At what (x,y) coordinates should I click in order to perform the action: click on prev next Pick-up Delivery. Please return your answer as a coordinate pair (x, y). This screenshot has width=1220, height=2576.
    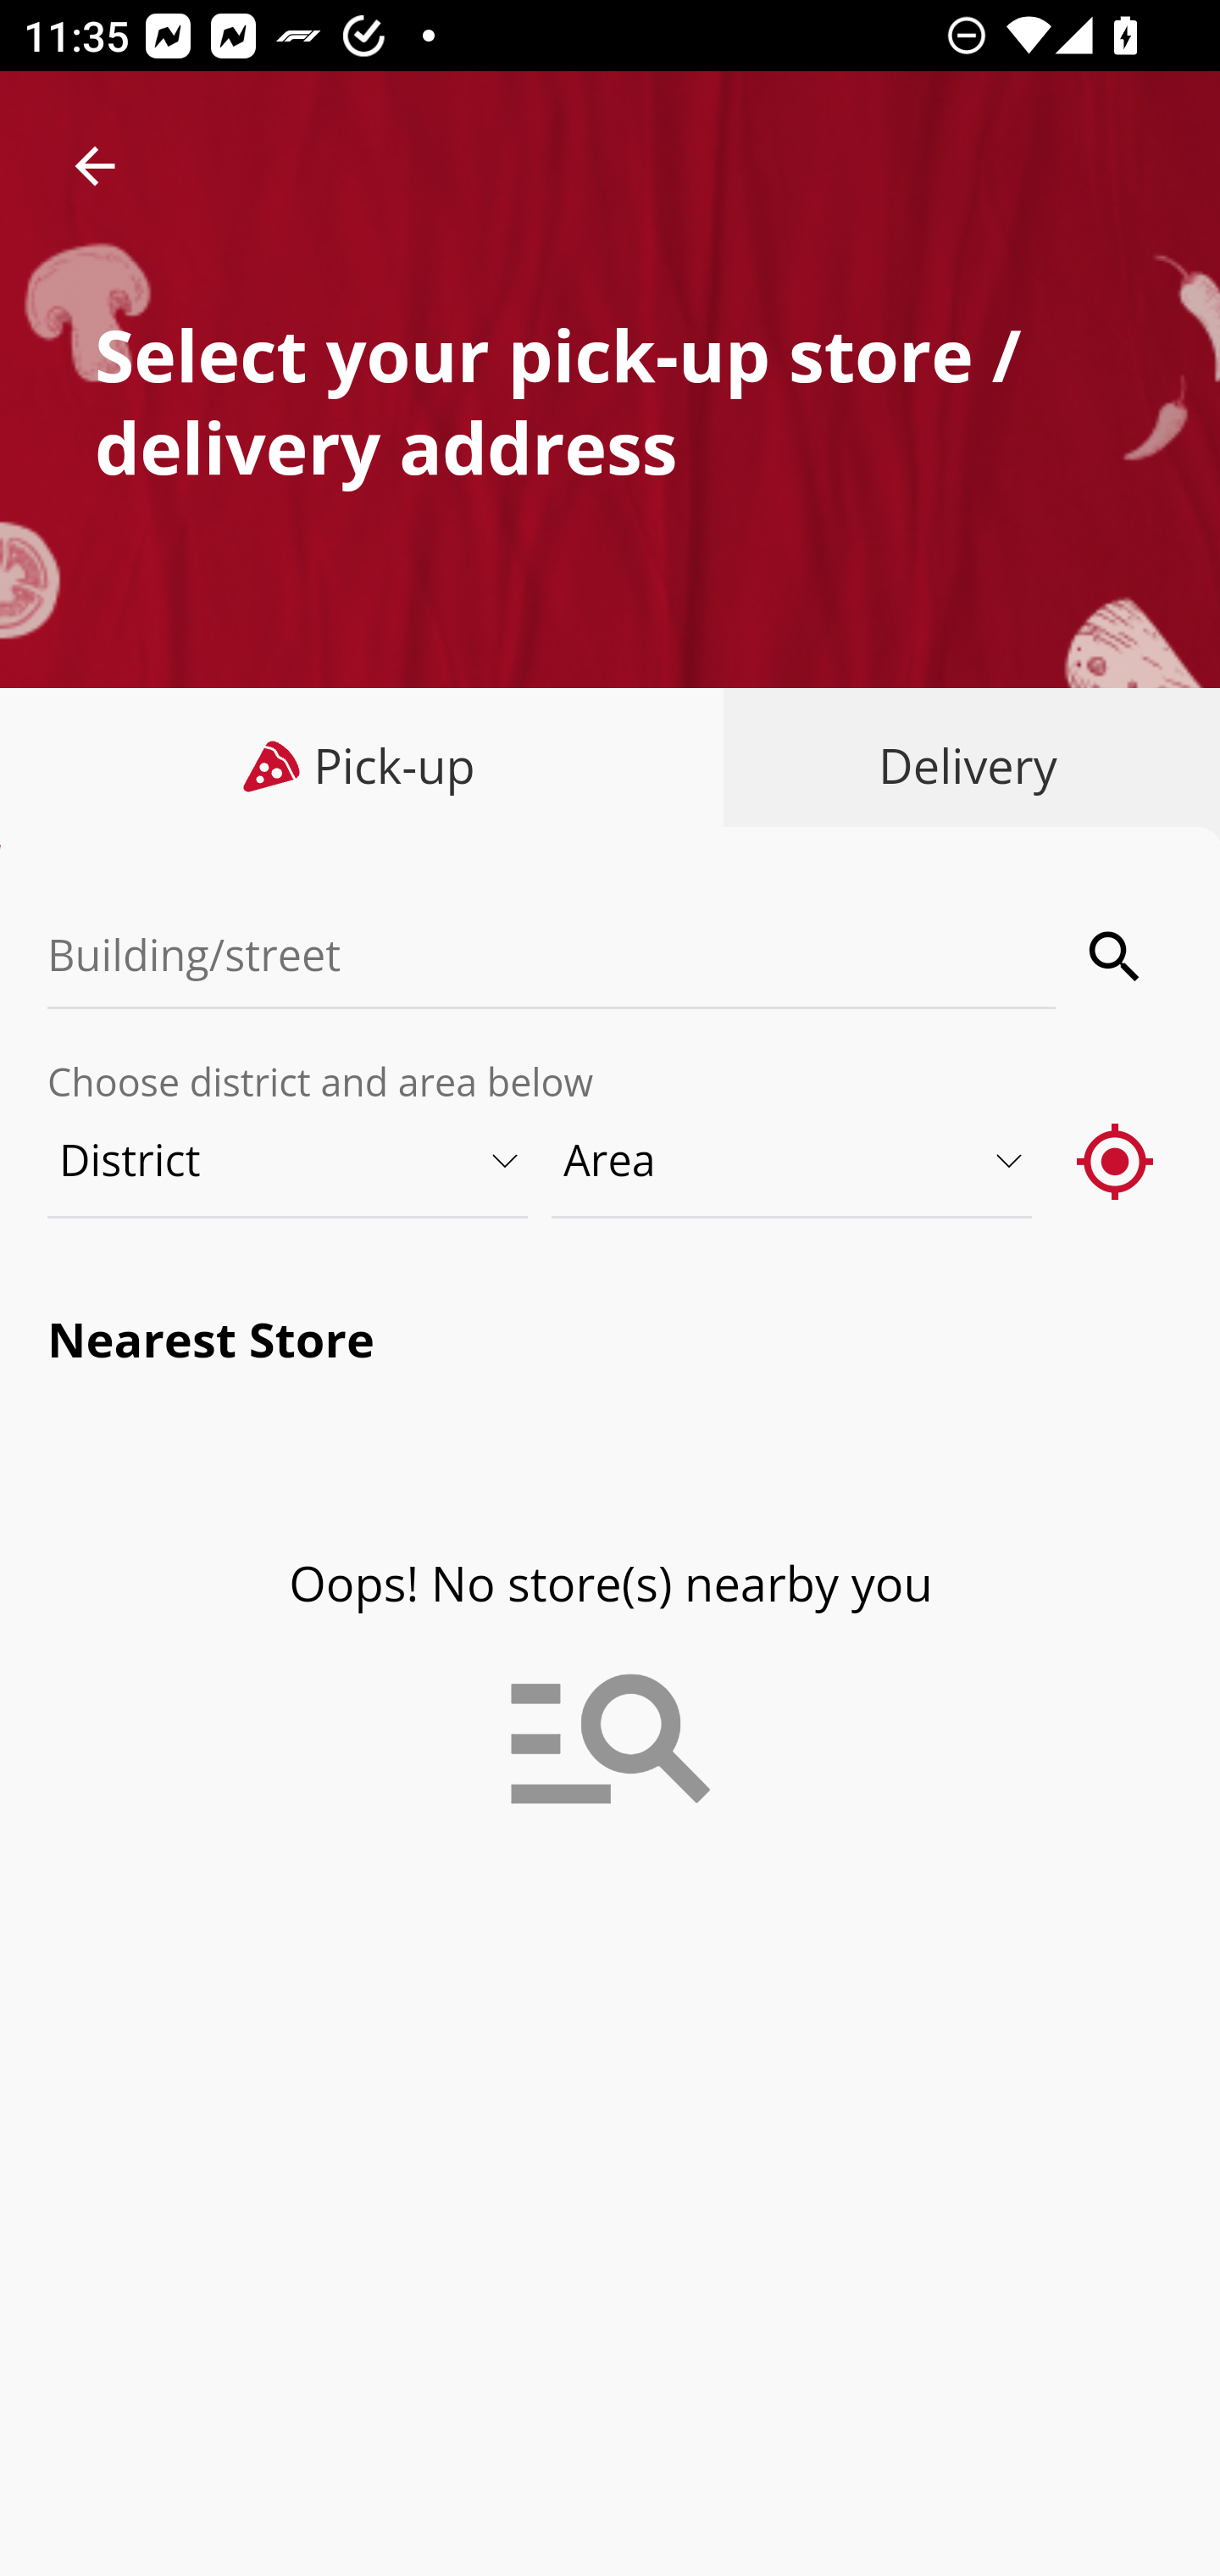
    Looking at the image, I should click on (610, 769).